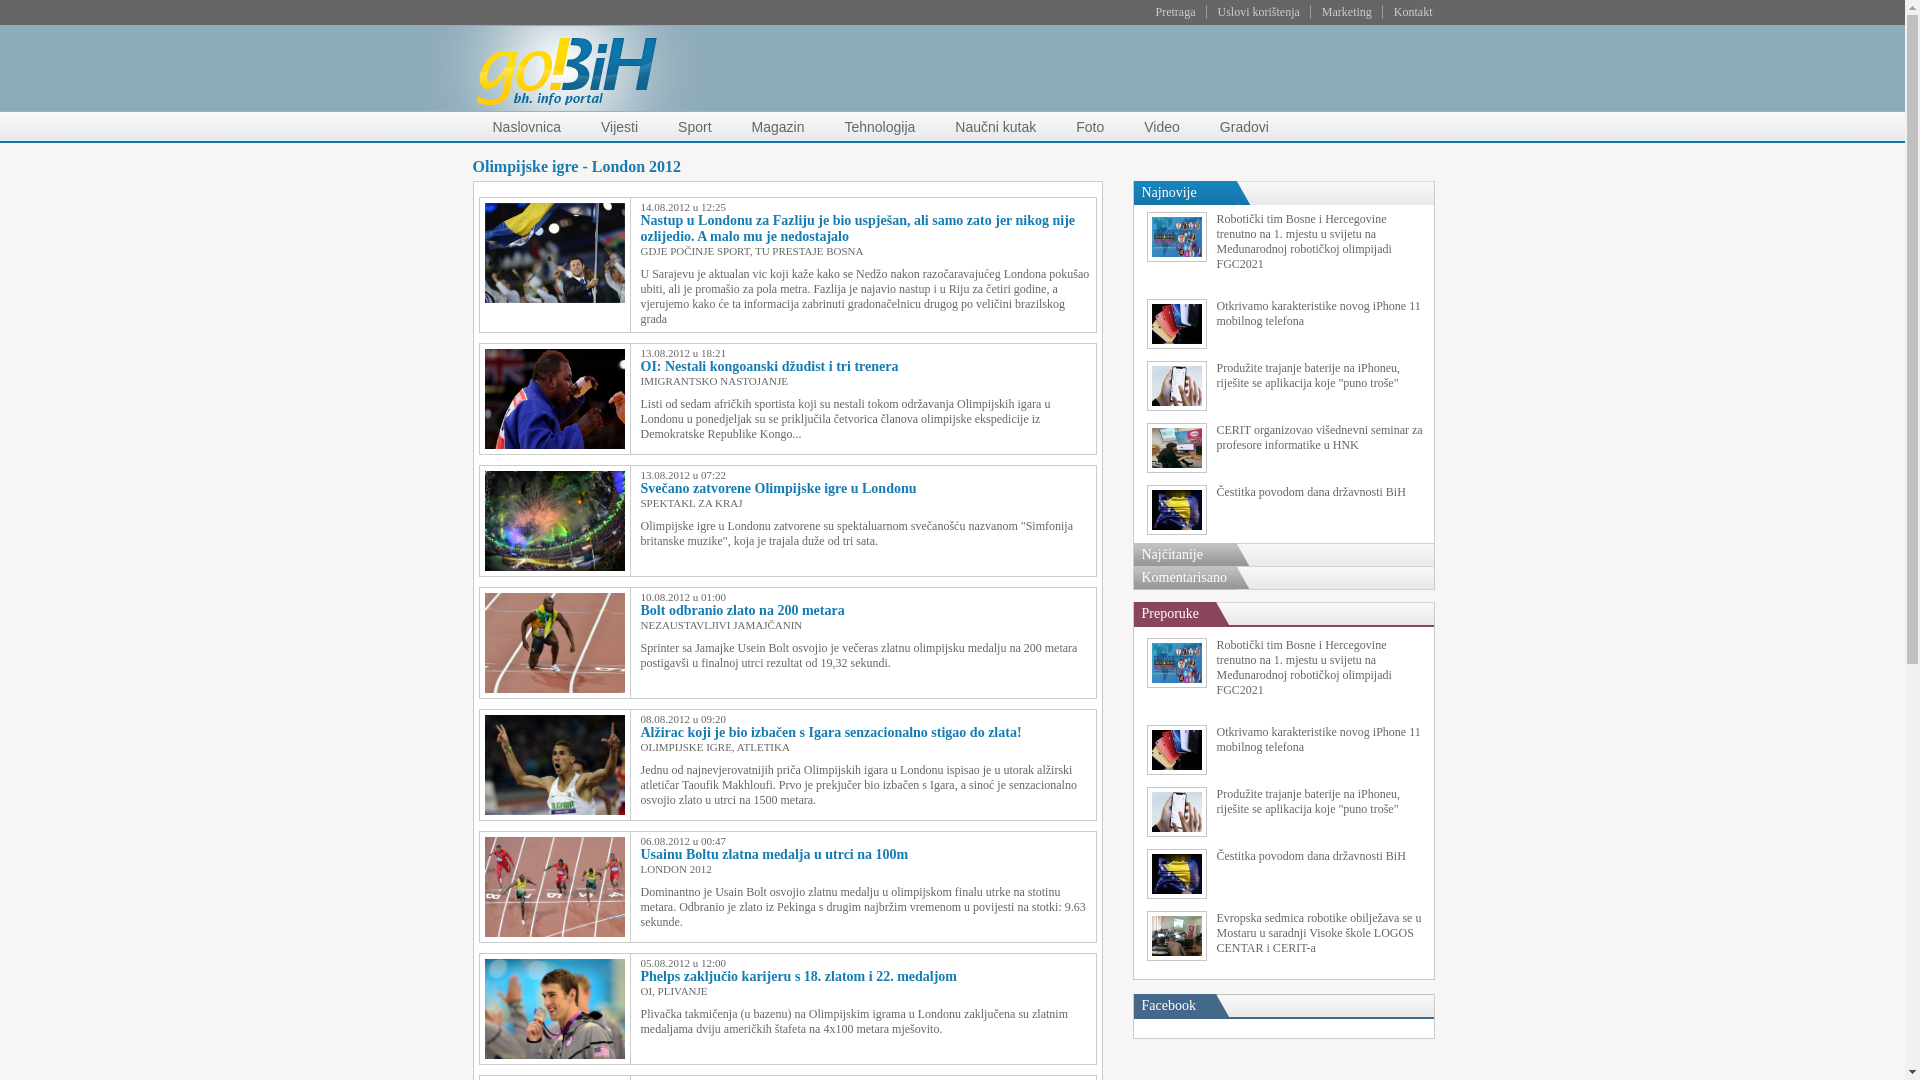  I want to click on Sport, so click(694, 127).